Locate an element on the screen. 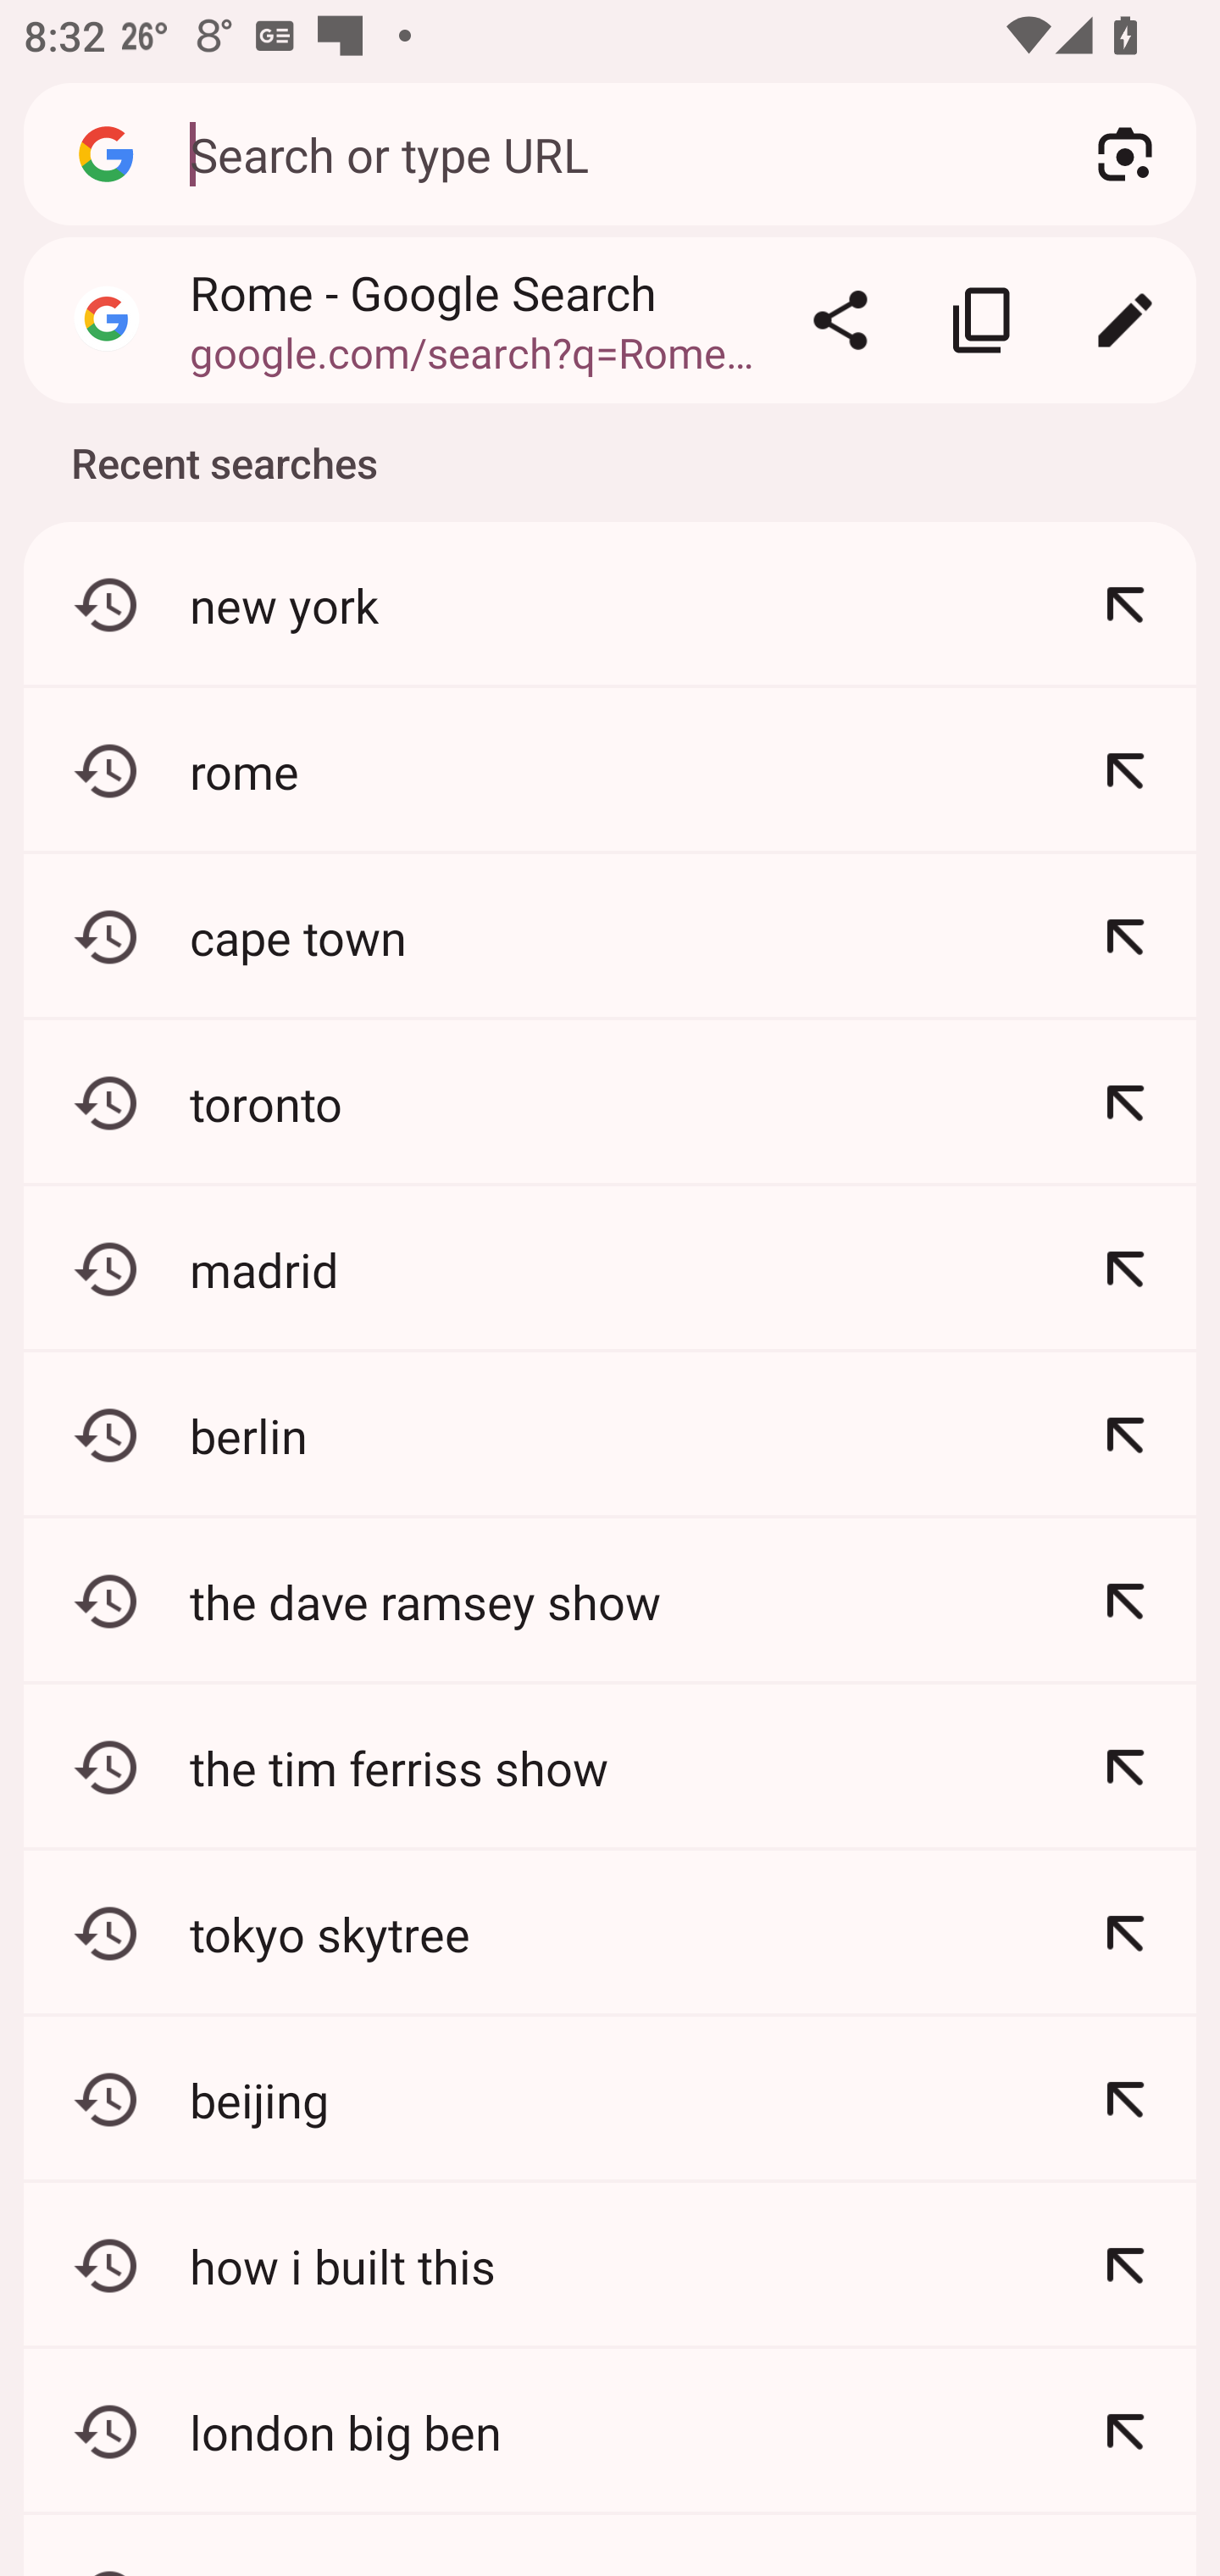 This screenshot has height=2576, width=1220. Refine: london big ben is located at coordinates (1125, 2432).